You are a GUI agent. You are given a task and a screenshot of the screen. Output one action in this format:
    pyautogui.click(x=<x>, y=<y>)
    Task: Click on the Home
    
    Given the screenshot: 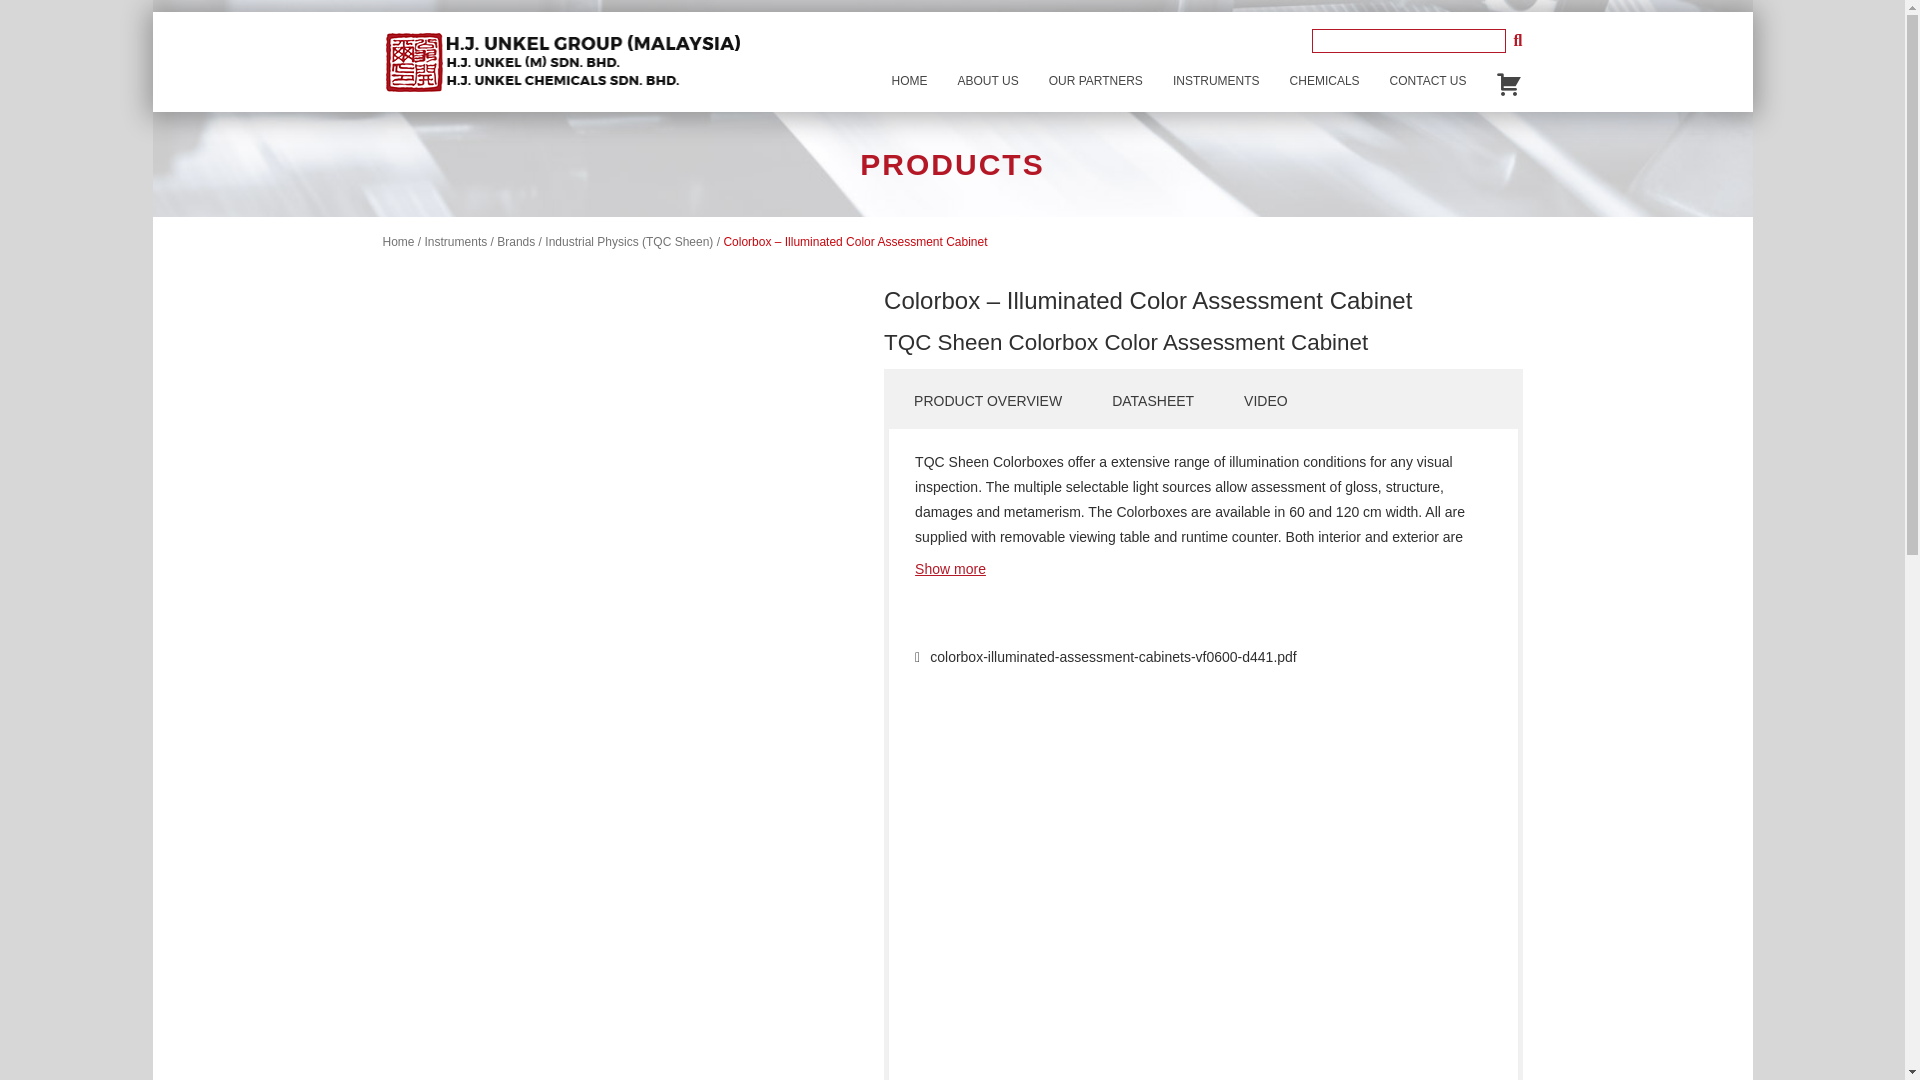 What is the action you would take?
    pyautogui.click(x=910, y=80)
    